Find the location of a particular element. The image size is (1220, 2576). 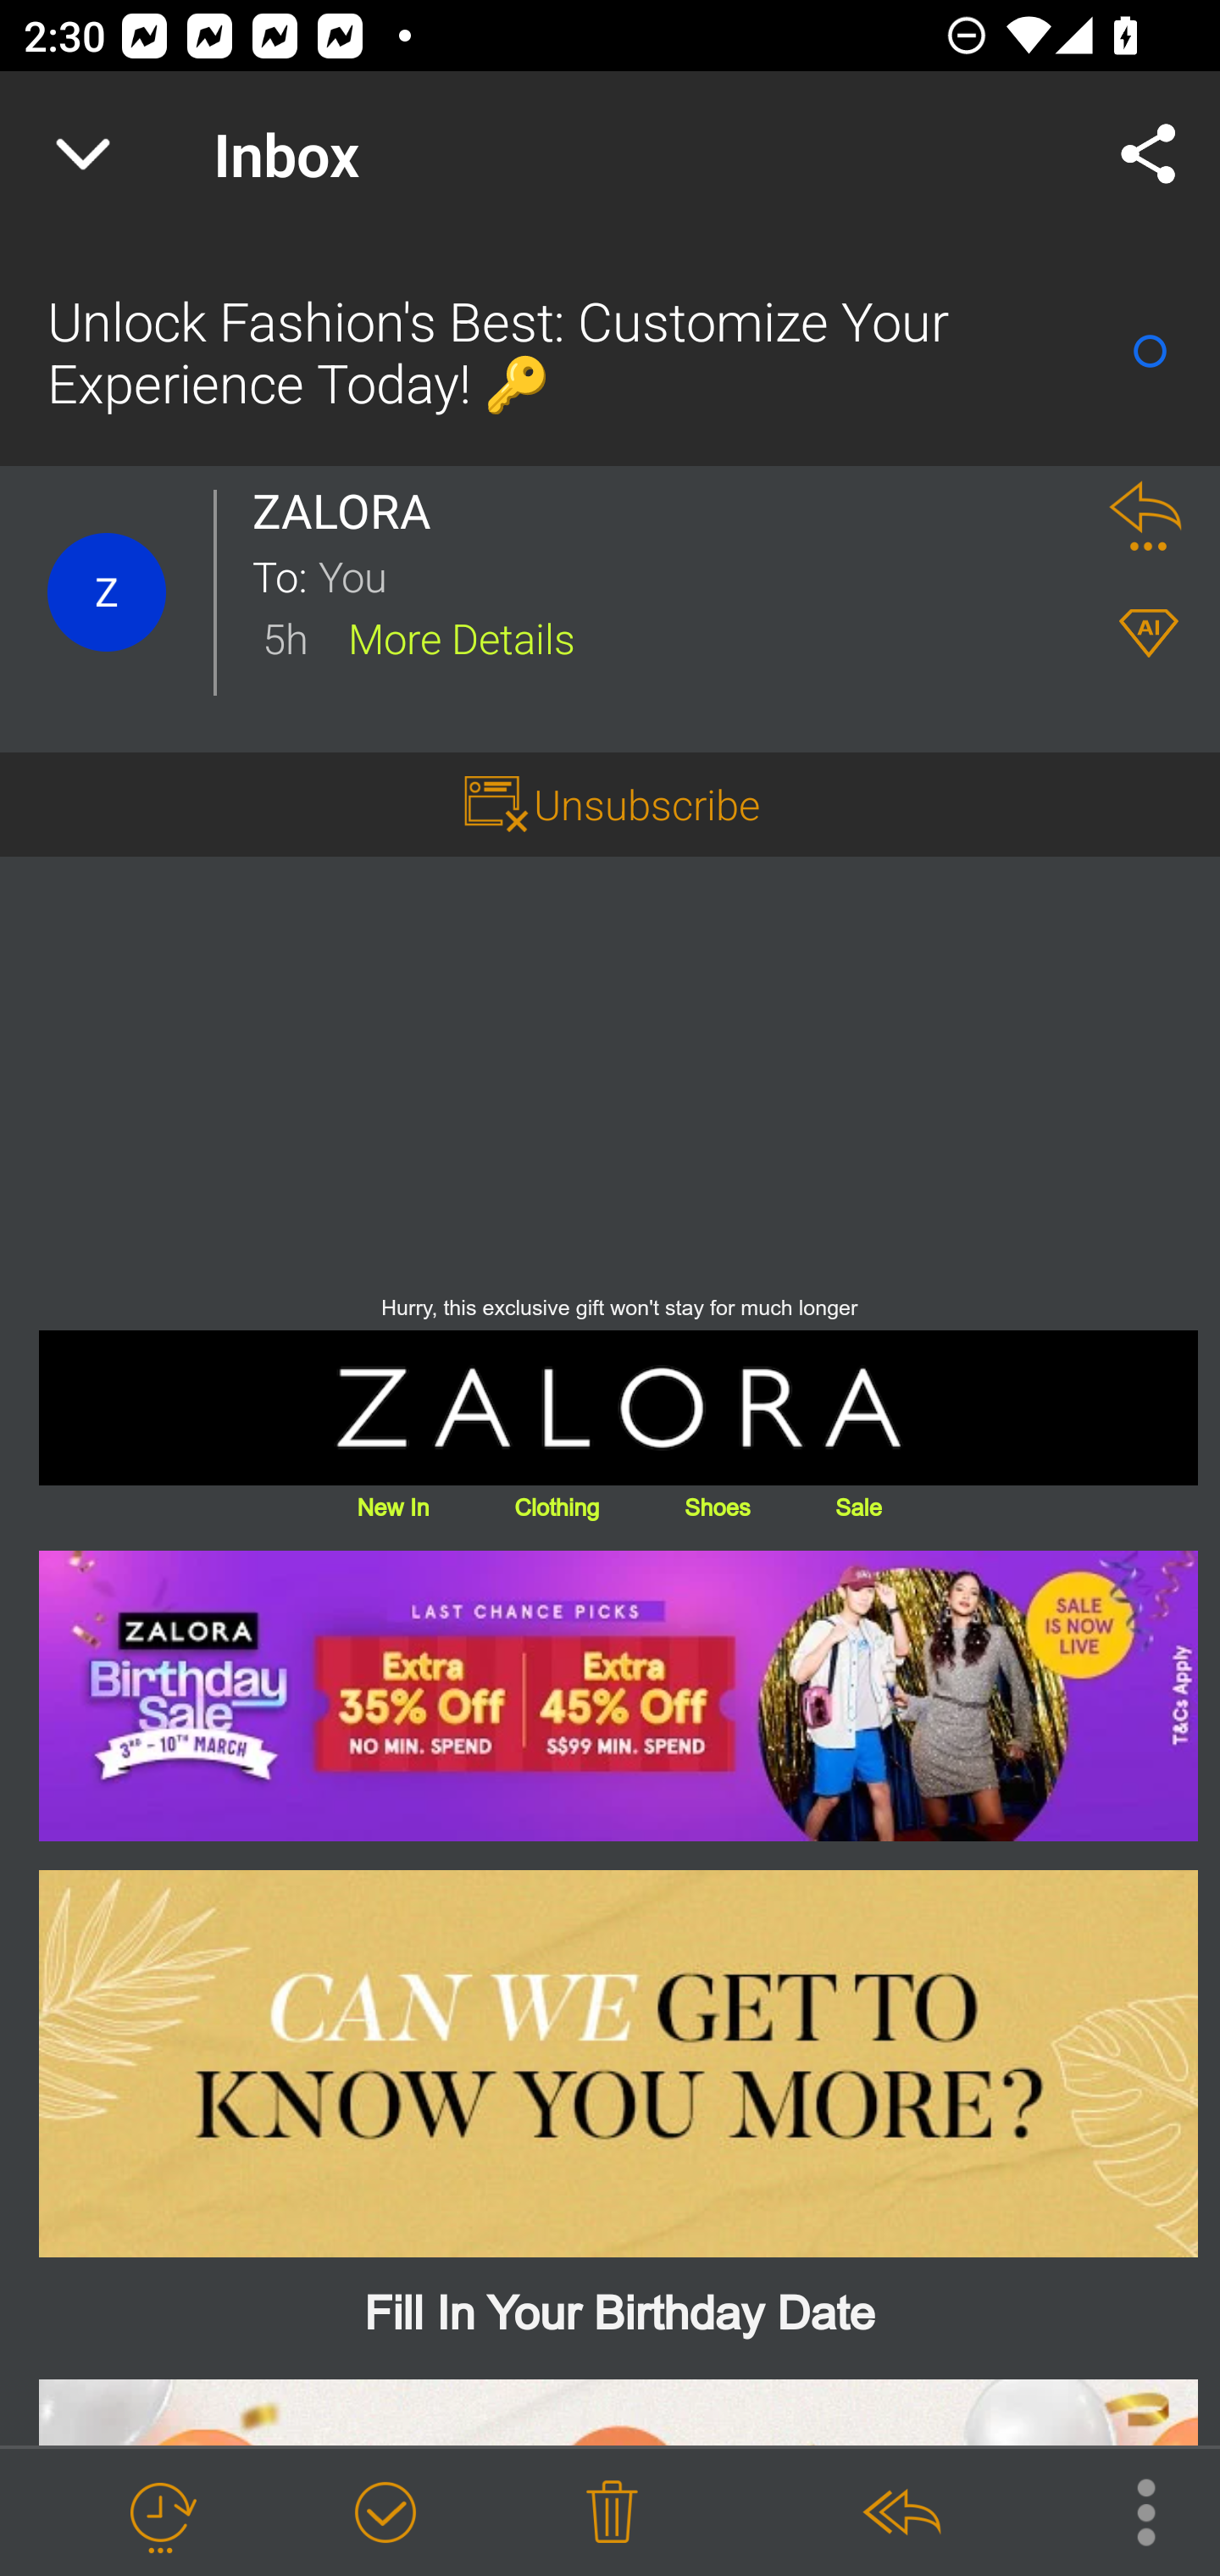

Delete is located at coordinates (612, 2513).